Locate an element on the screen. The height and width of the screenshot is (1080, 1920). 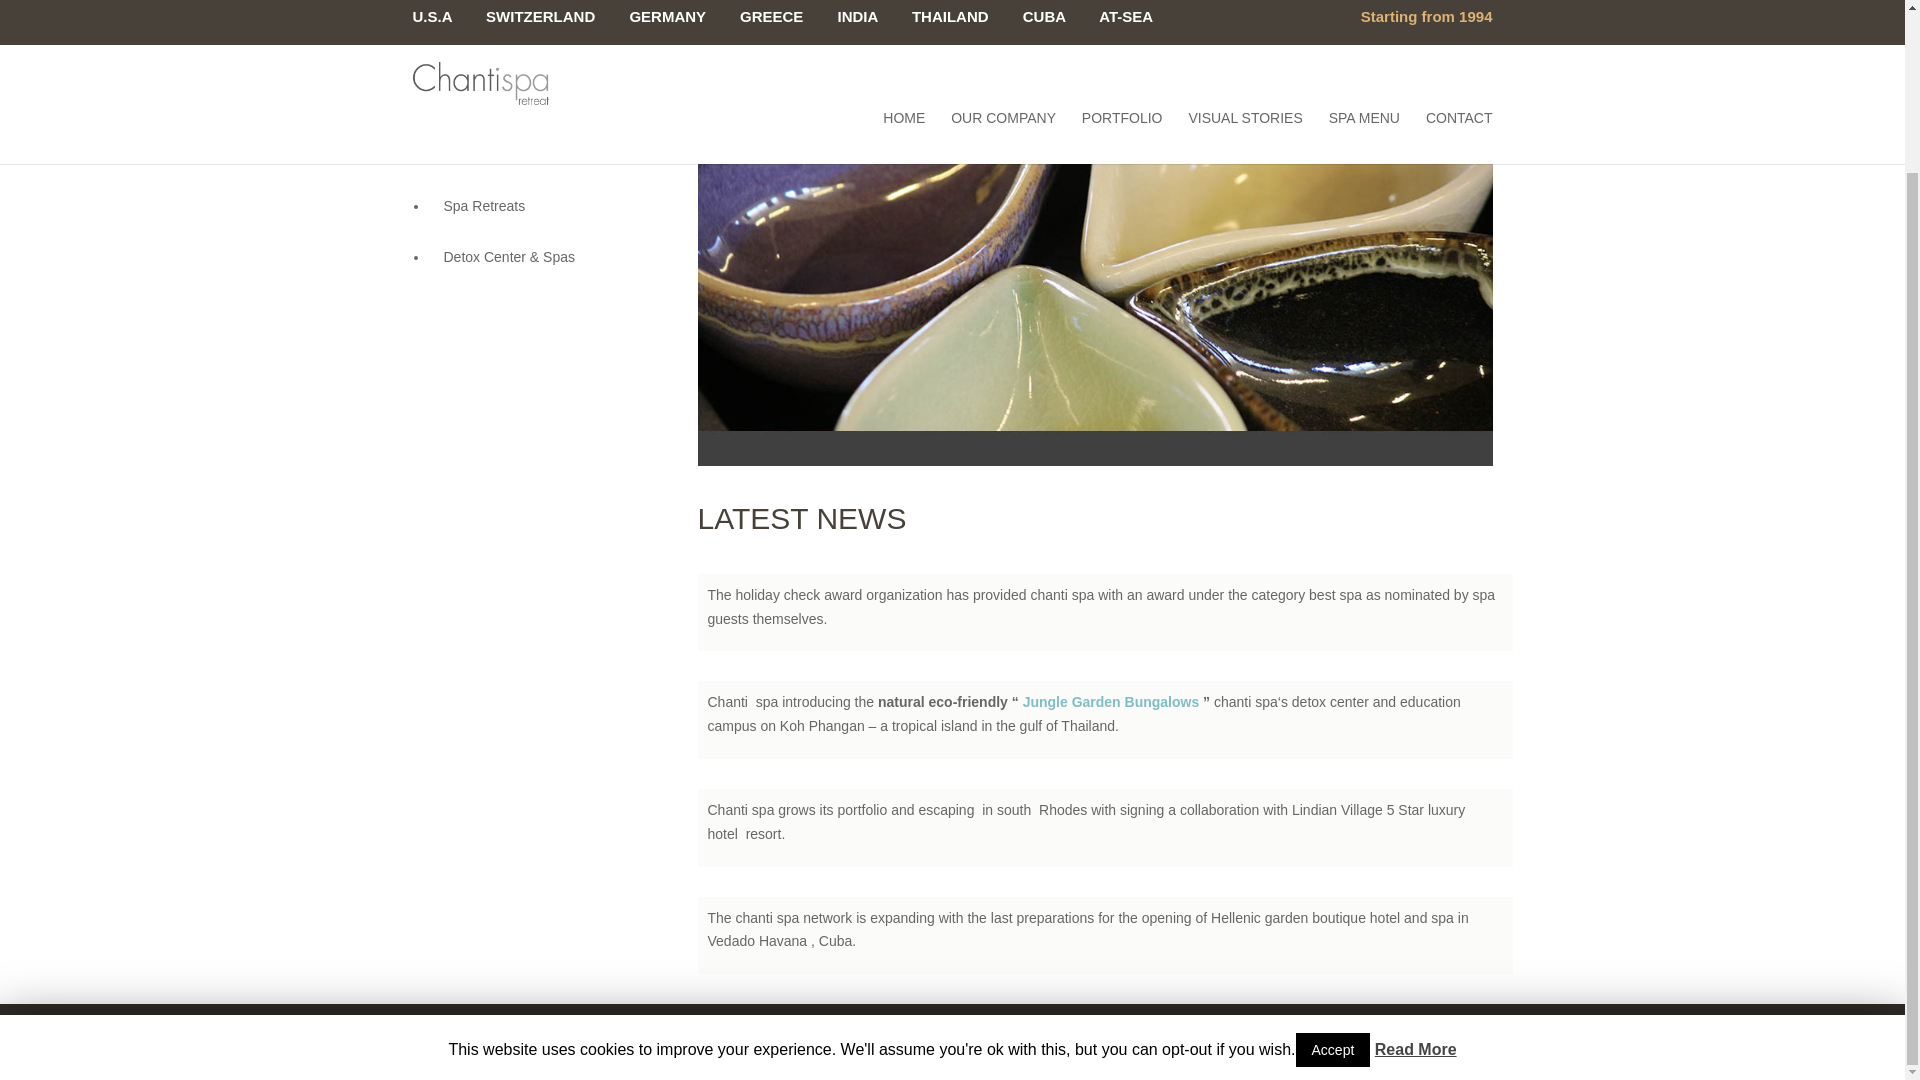
Read More is located at coordinates (1416, 858).